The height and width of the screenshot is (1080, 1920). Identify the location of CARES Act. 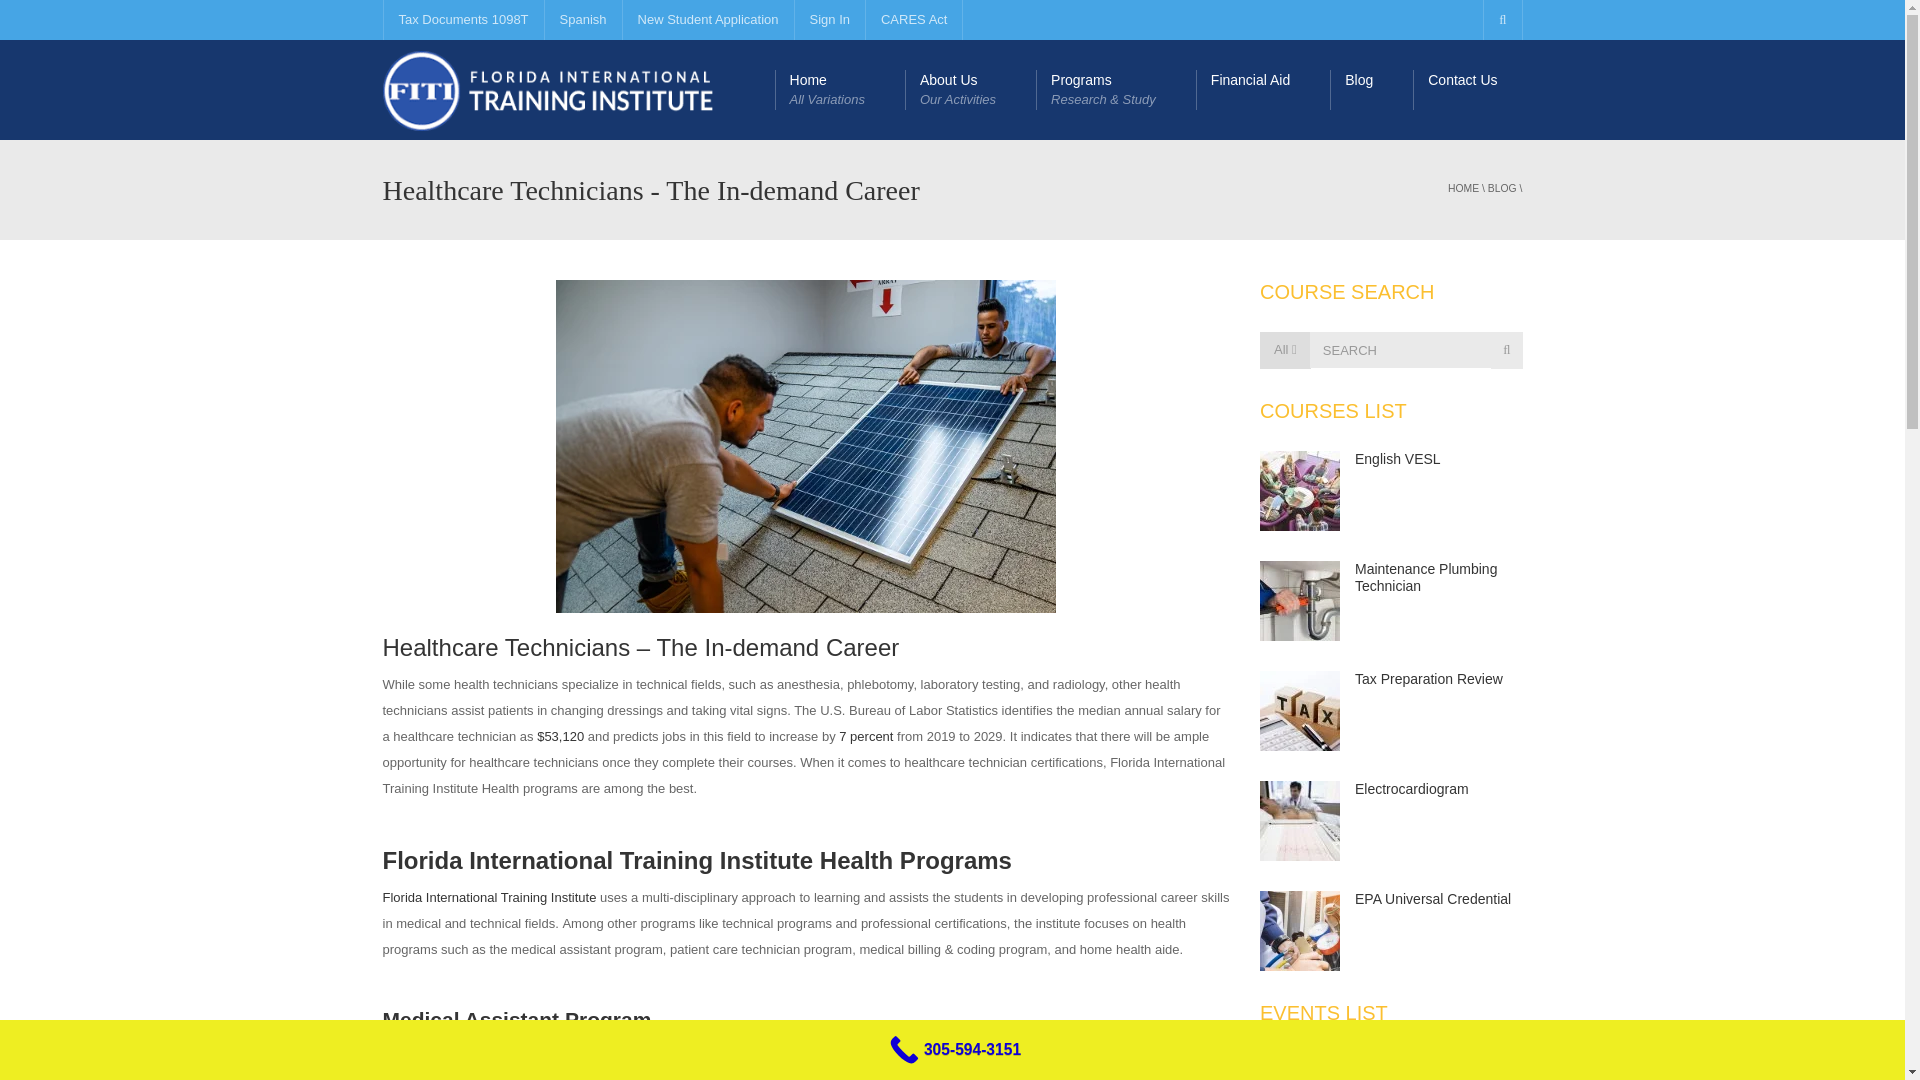
(1433, 899).